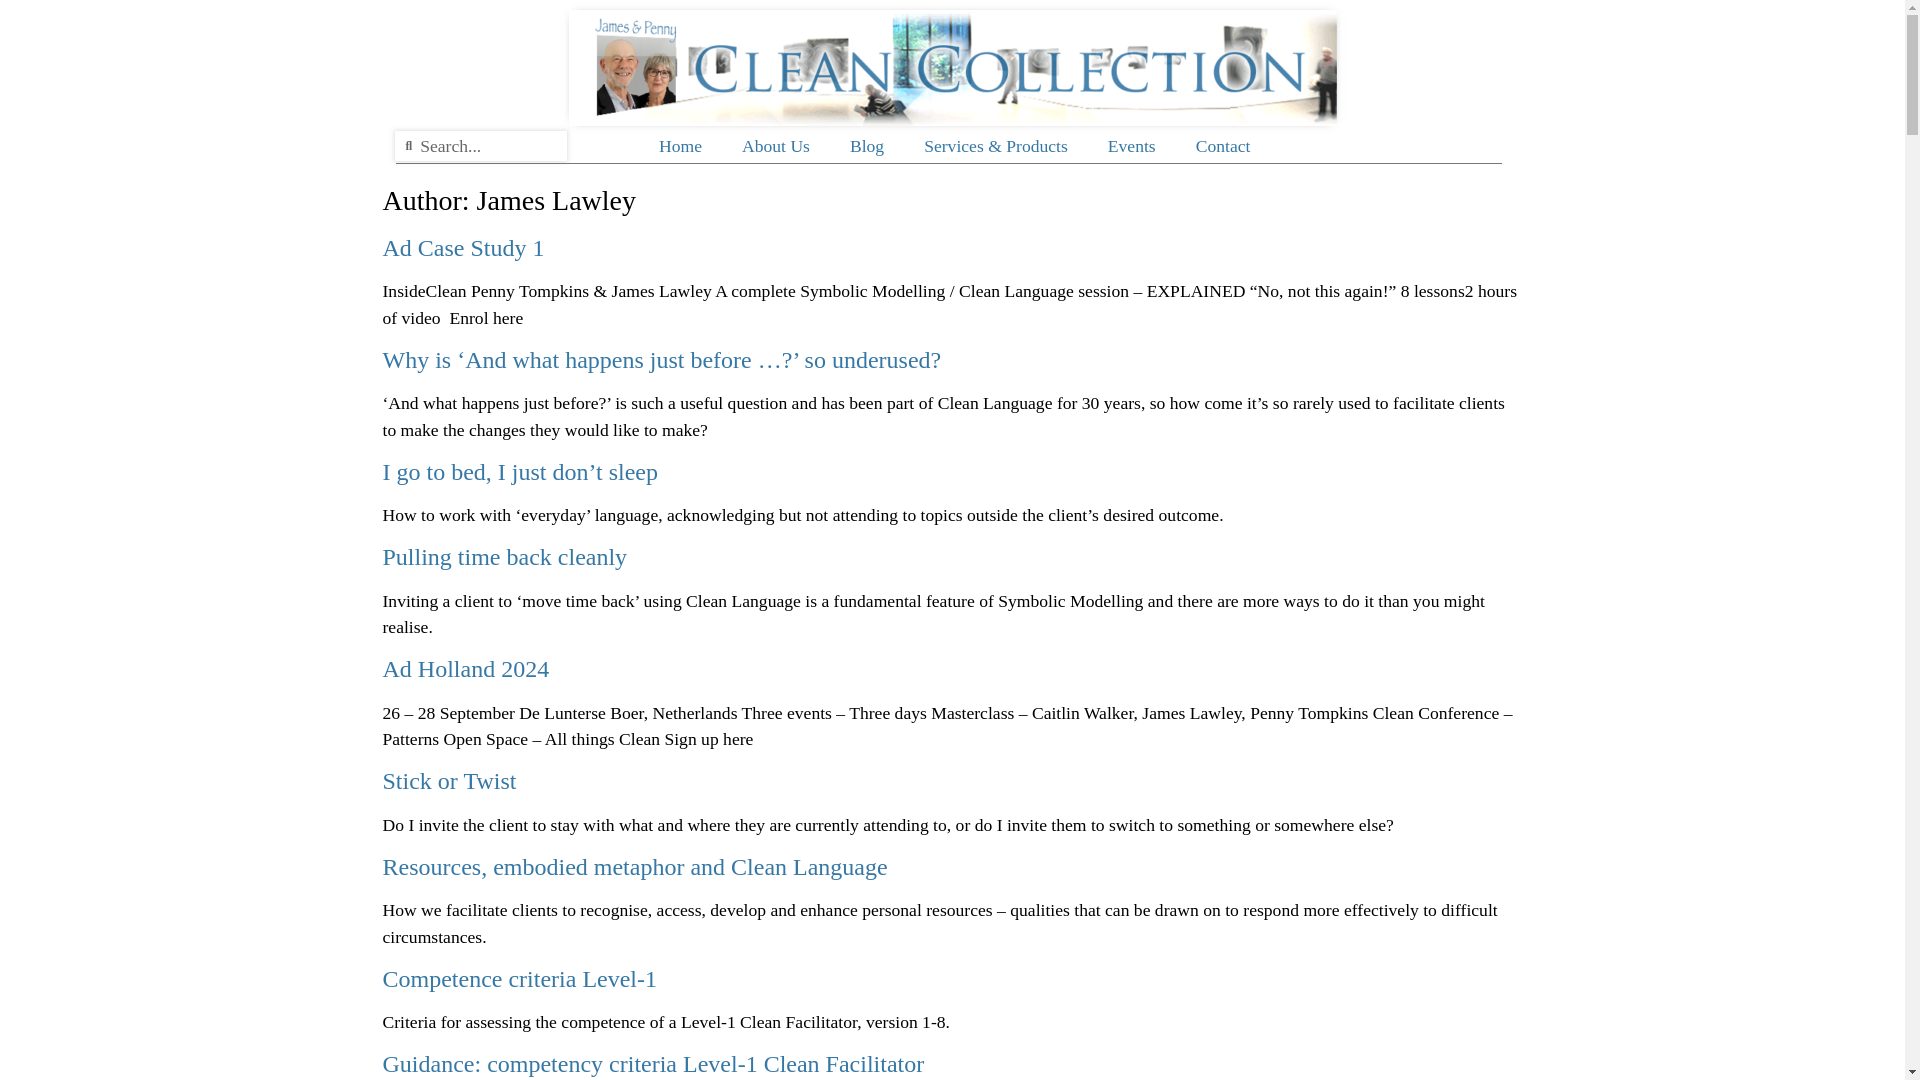 This screenshot has height=1080, width=1920. What do you see at coordinates (634, 867) in the screenshot?
I see `Resources, embodied metaphor and Clean Language` at bounding box center [634, 867].